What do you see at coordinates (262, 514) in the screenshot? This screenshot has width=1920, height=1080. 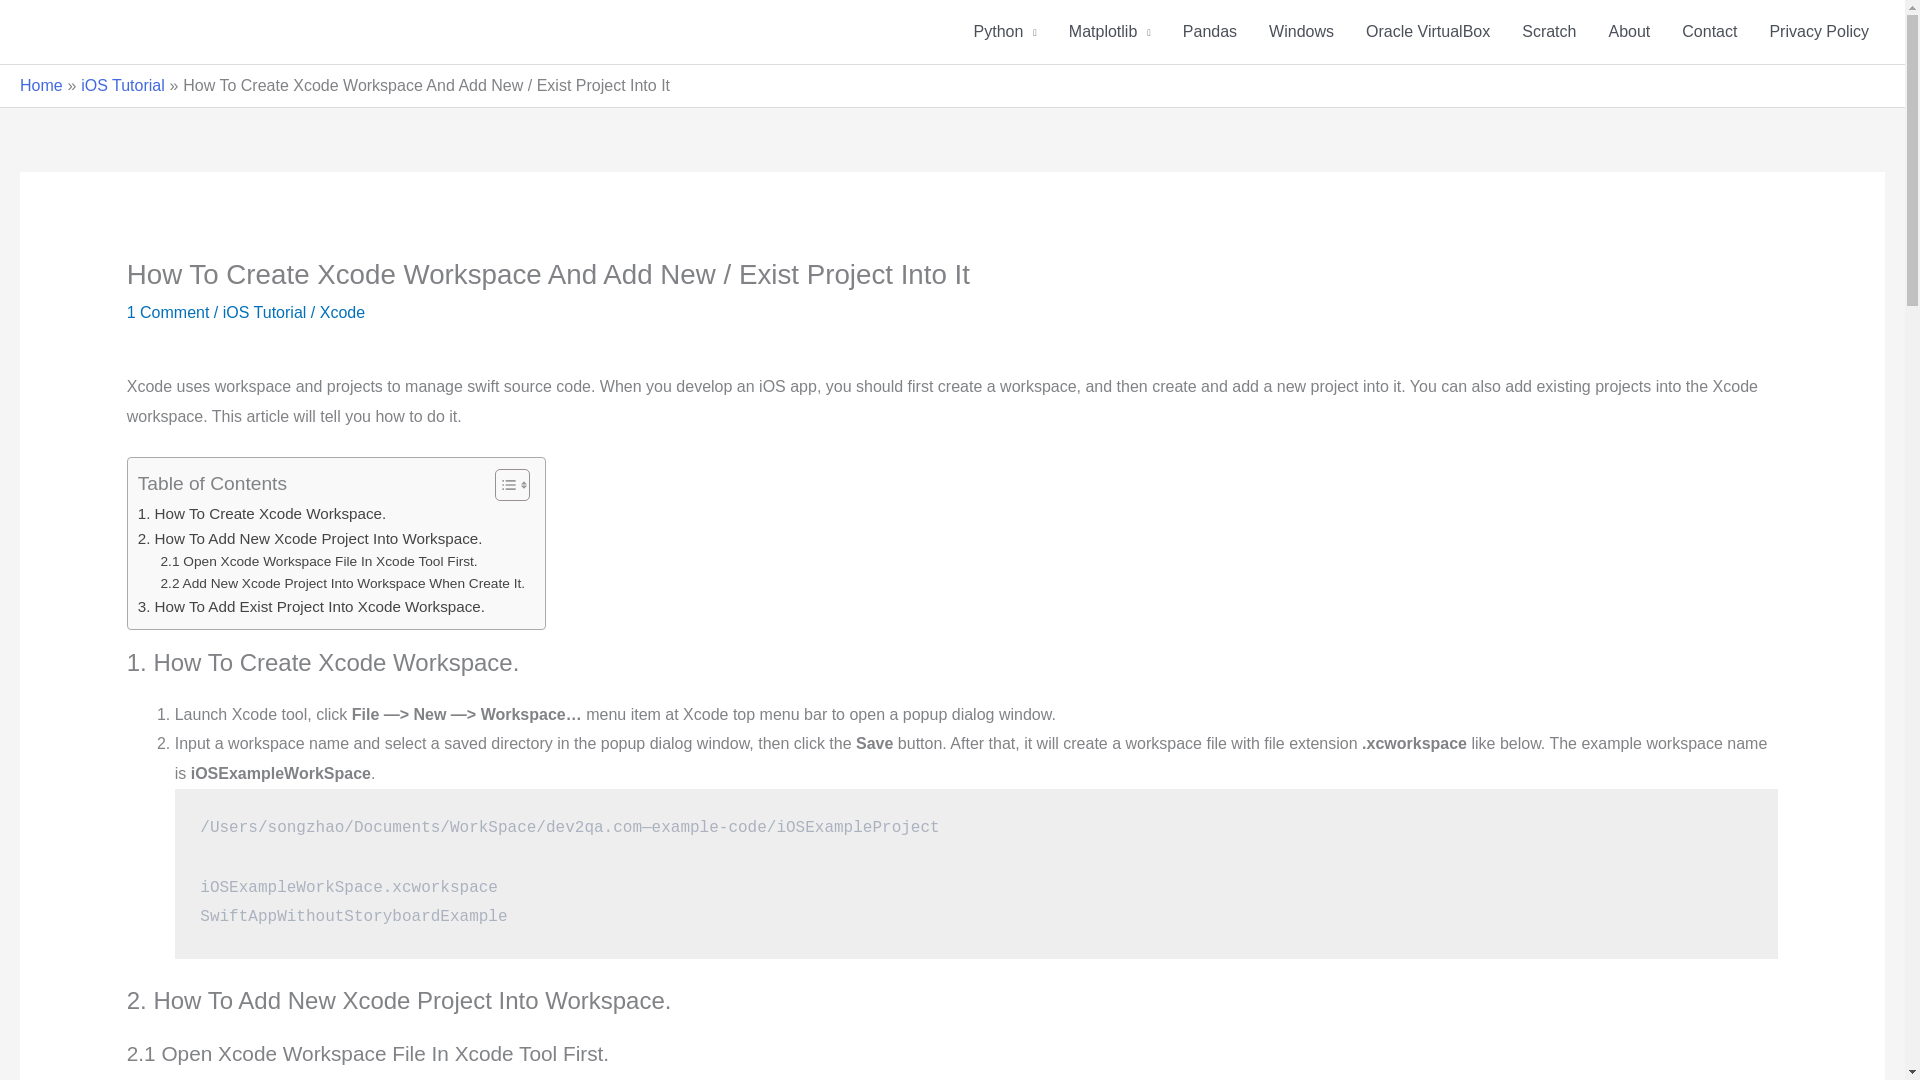 I see `1. How To Create Xcode Workspace.` at bounding box center [262, 514].